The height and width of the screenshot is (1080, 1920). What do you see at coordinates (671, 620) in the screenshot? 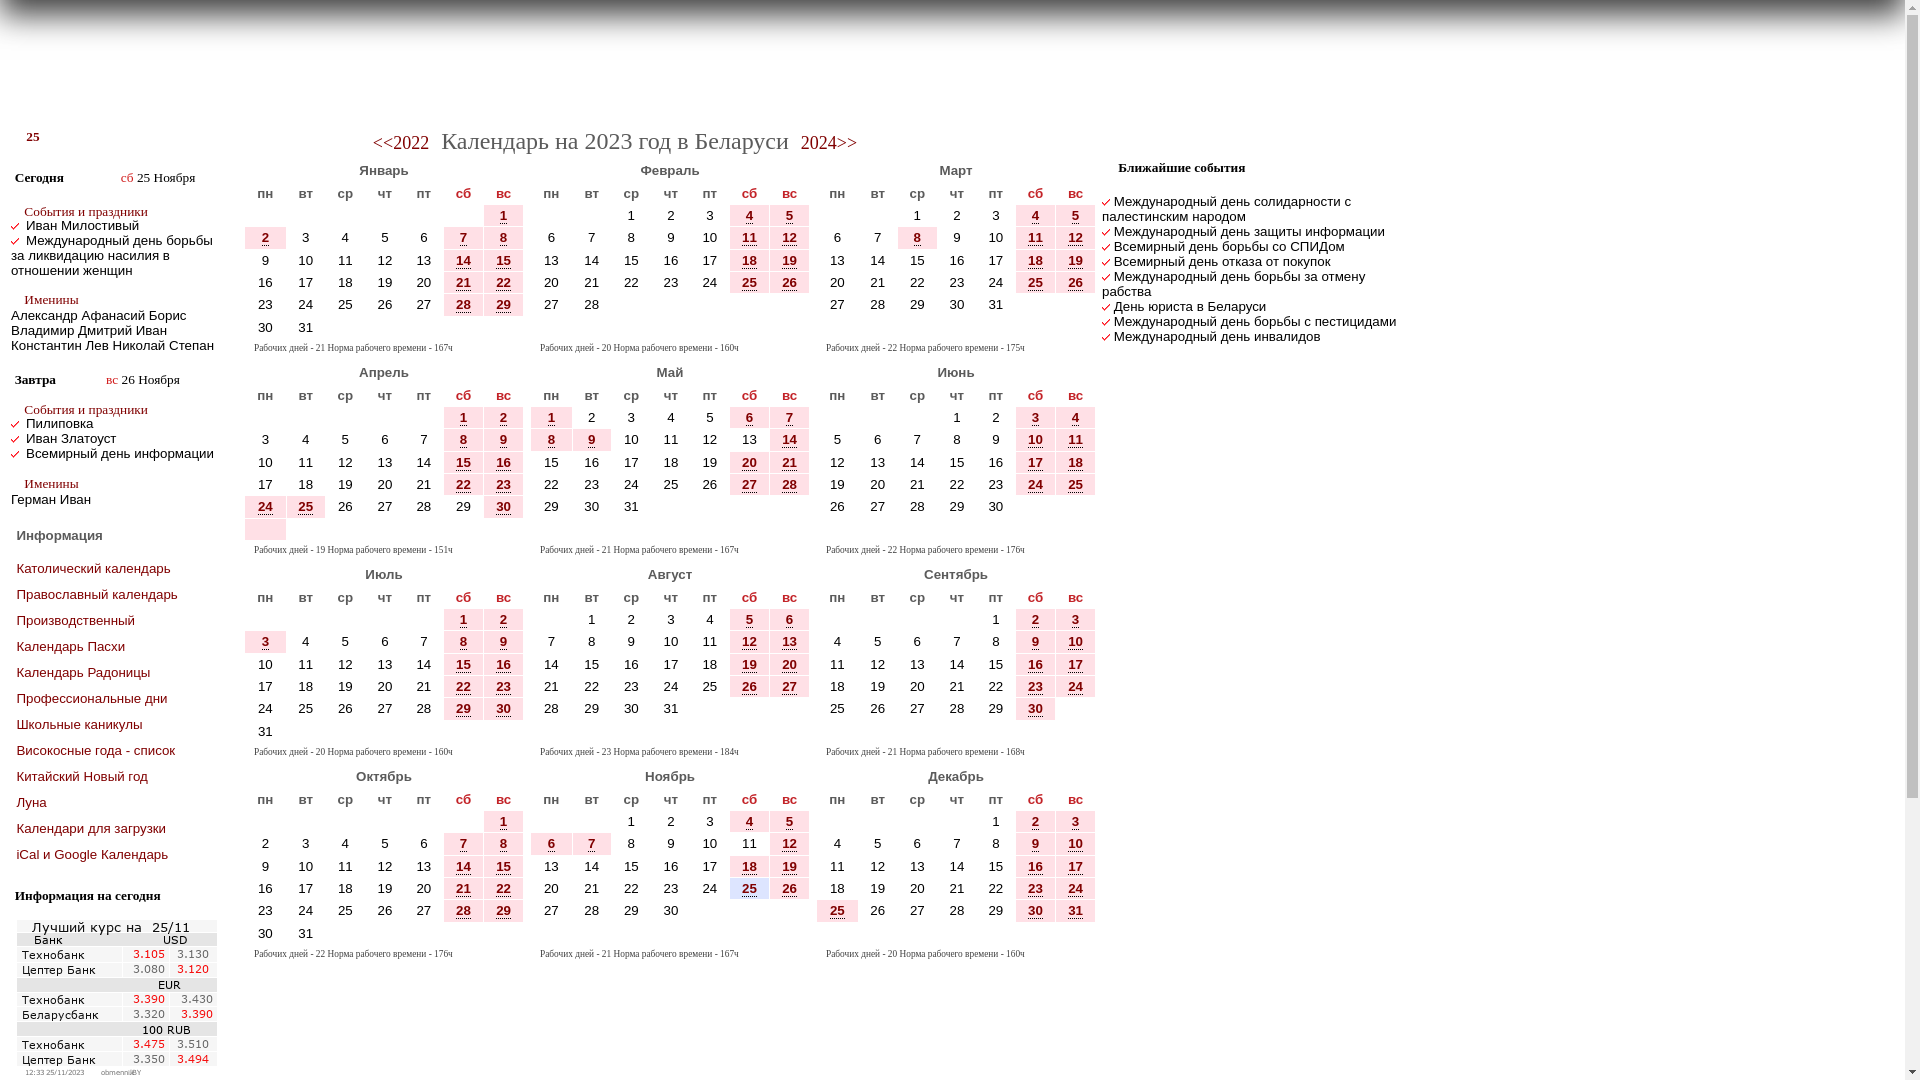
I see `3` at bounding box center [671, 620].